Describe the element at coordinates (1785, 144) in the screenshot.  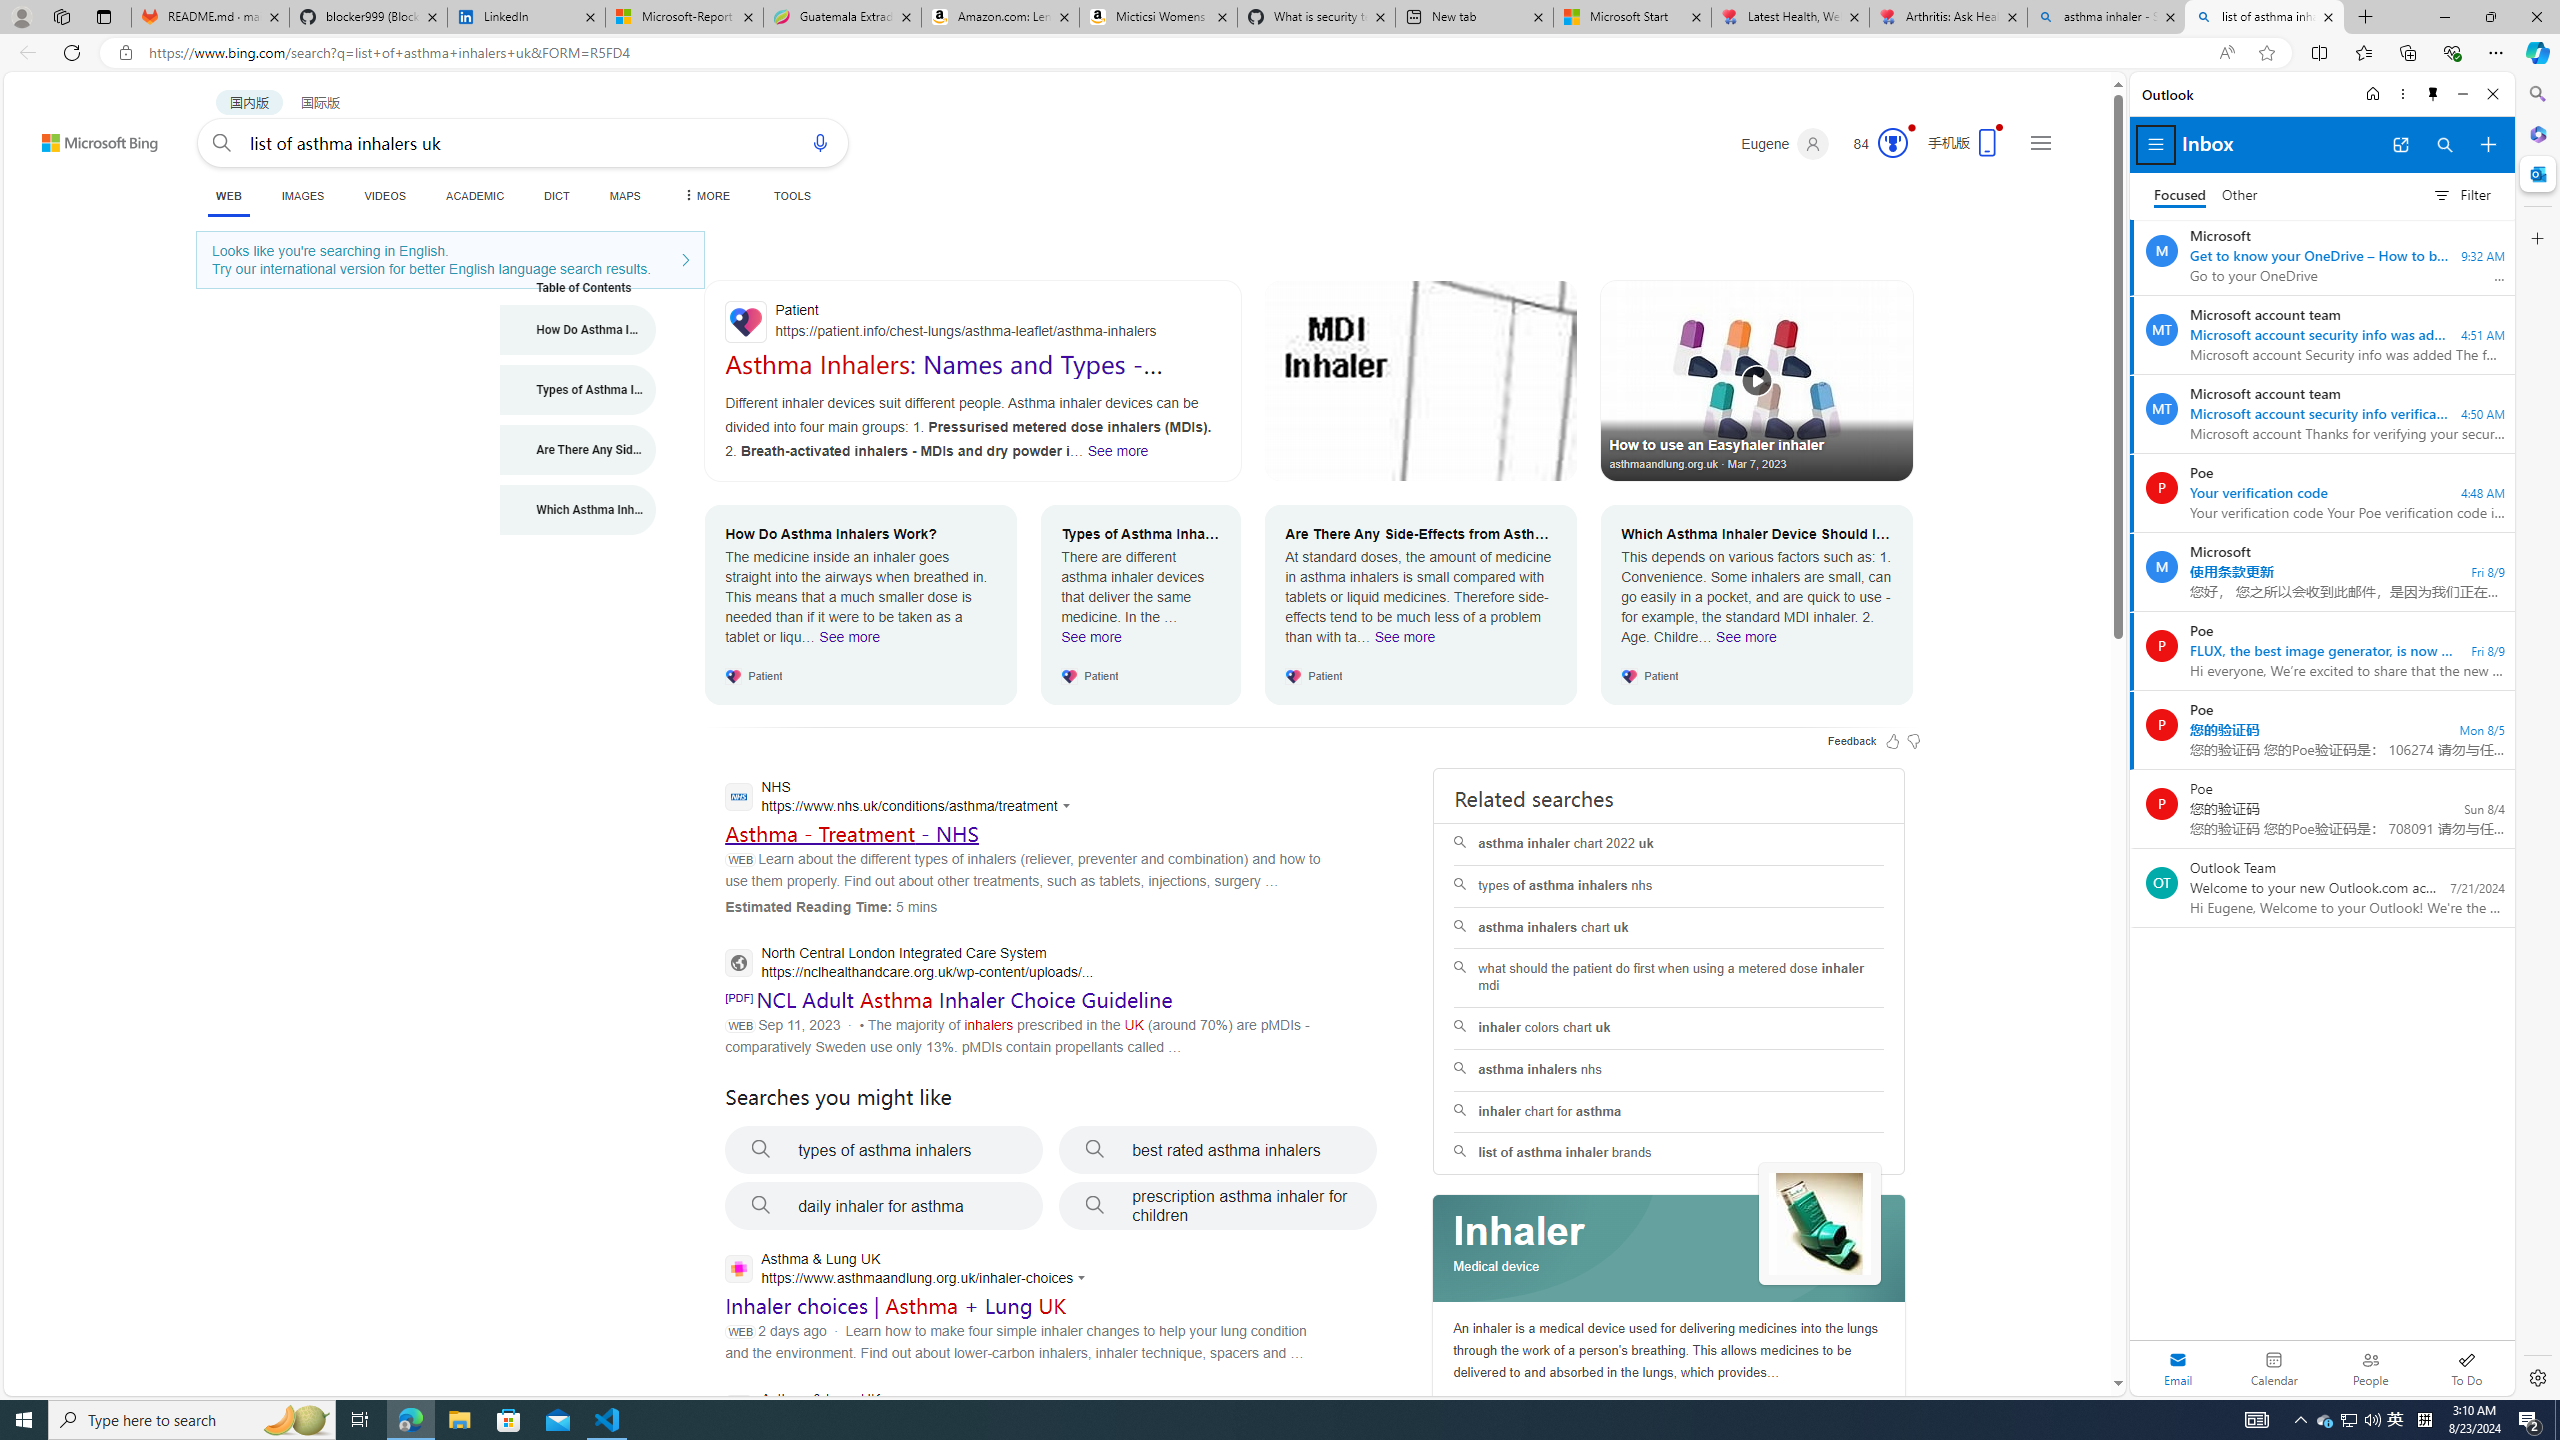
I see `Eugene` at that location.